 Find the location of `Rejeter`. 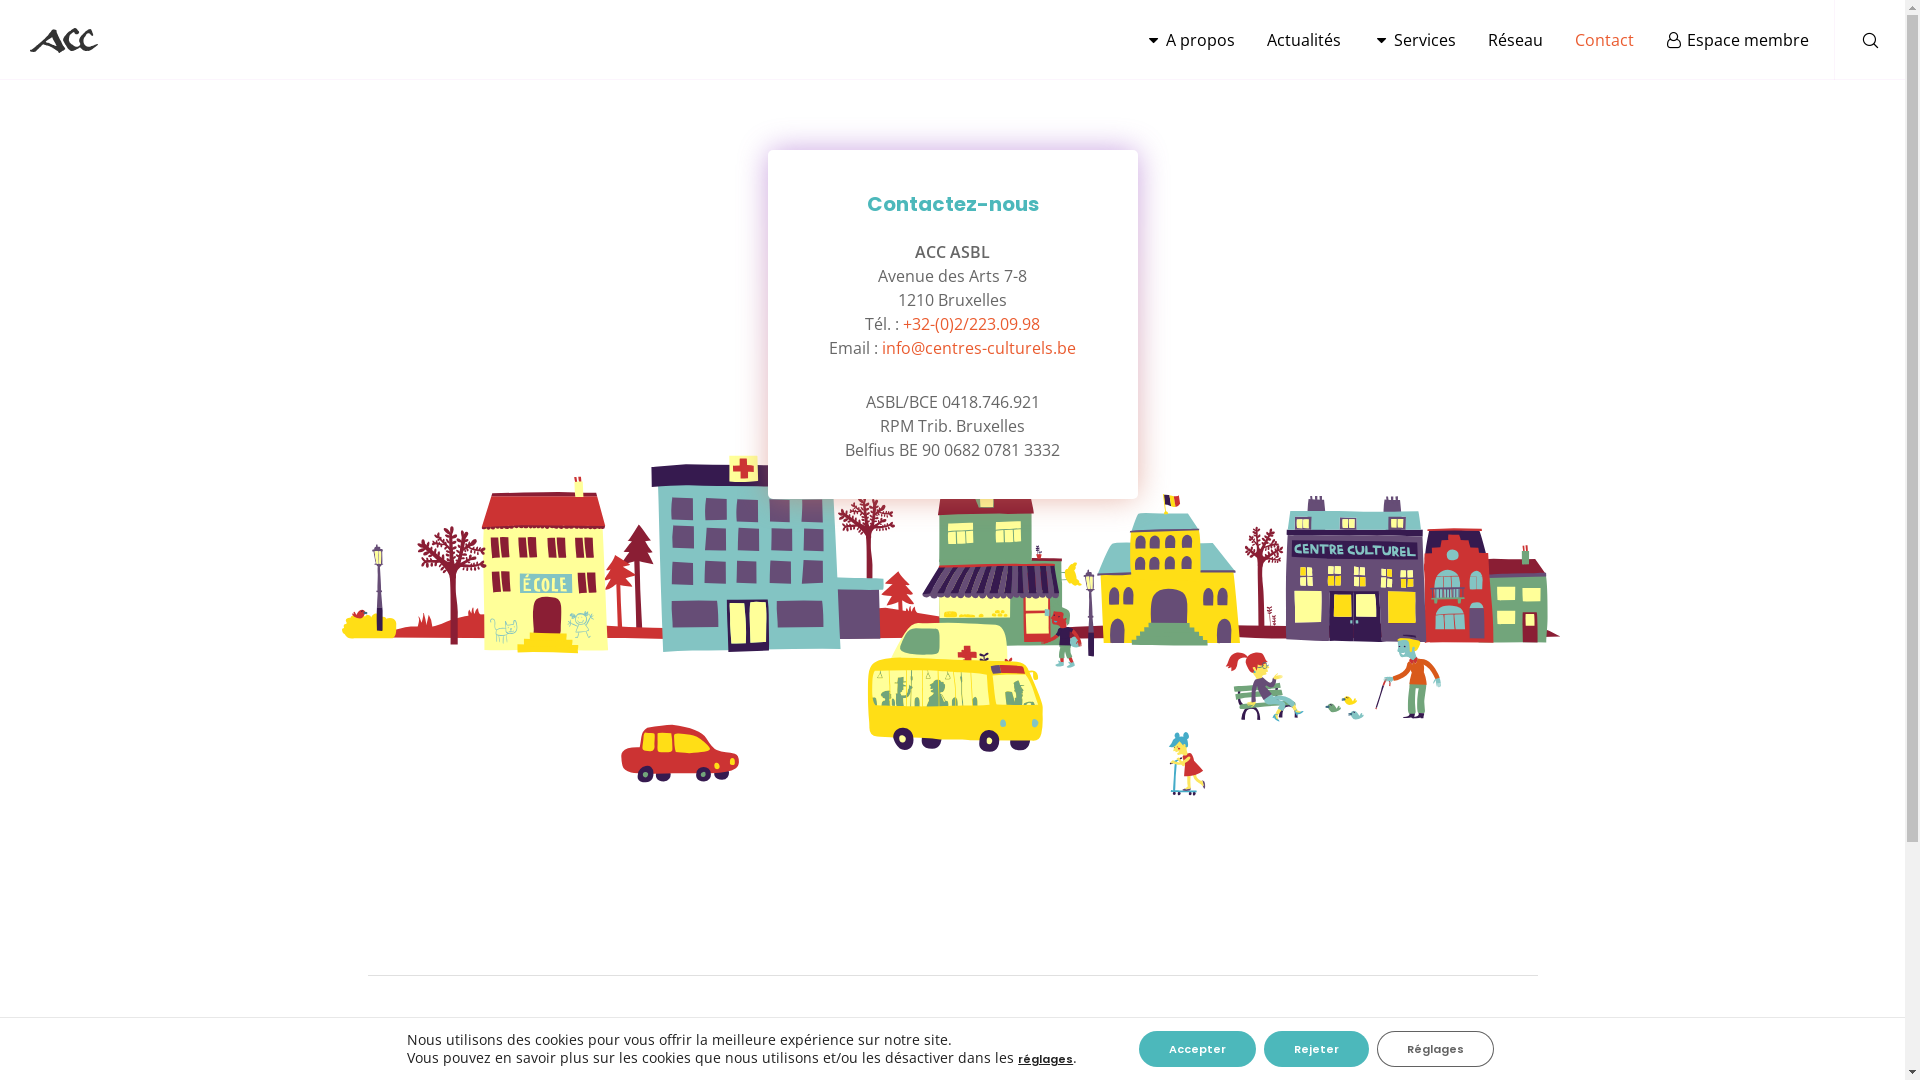

Rejeter is located at coordinates (1316, 1049).